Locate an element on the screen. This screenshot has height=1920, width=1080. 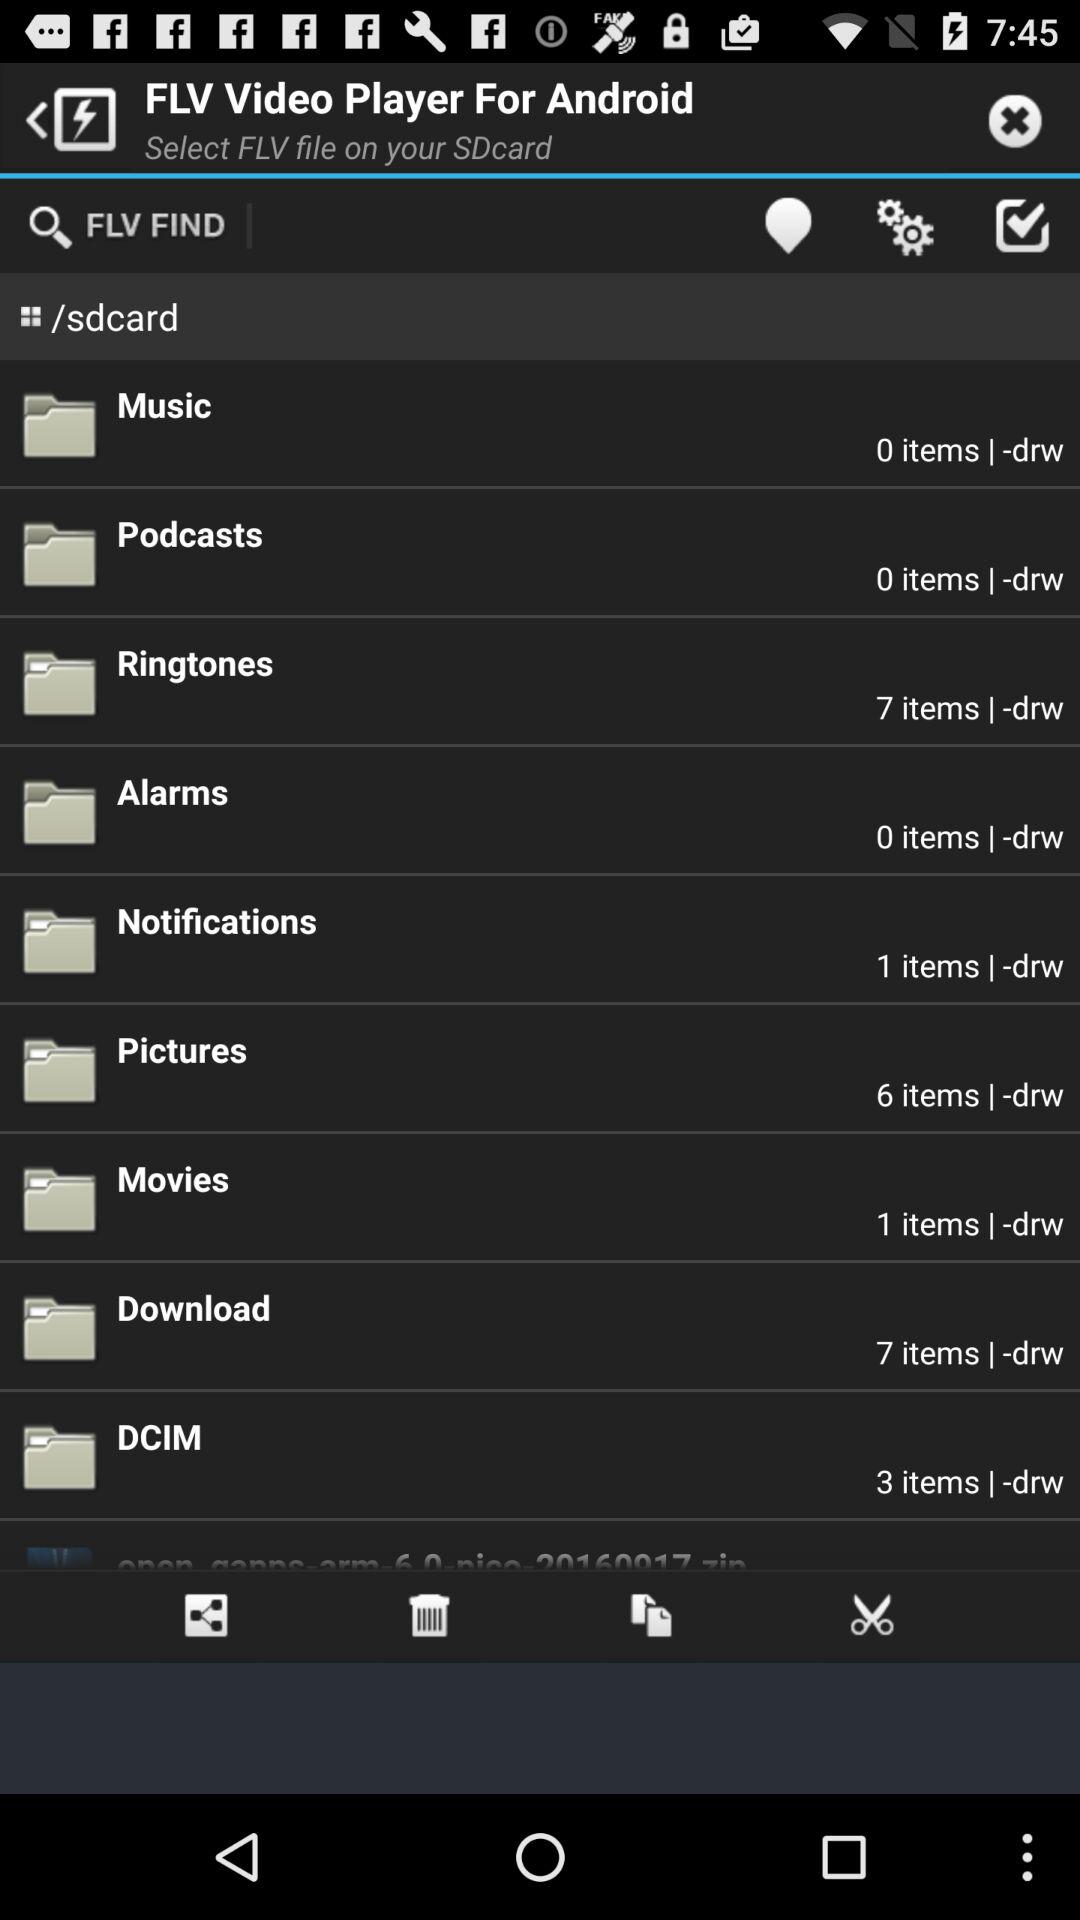
click the item below open_gapps arm 6 icon is located at coordinates (206, 1616).